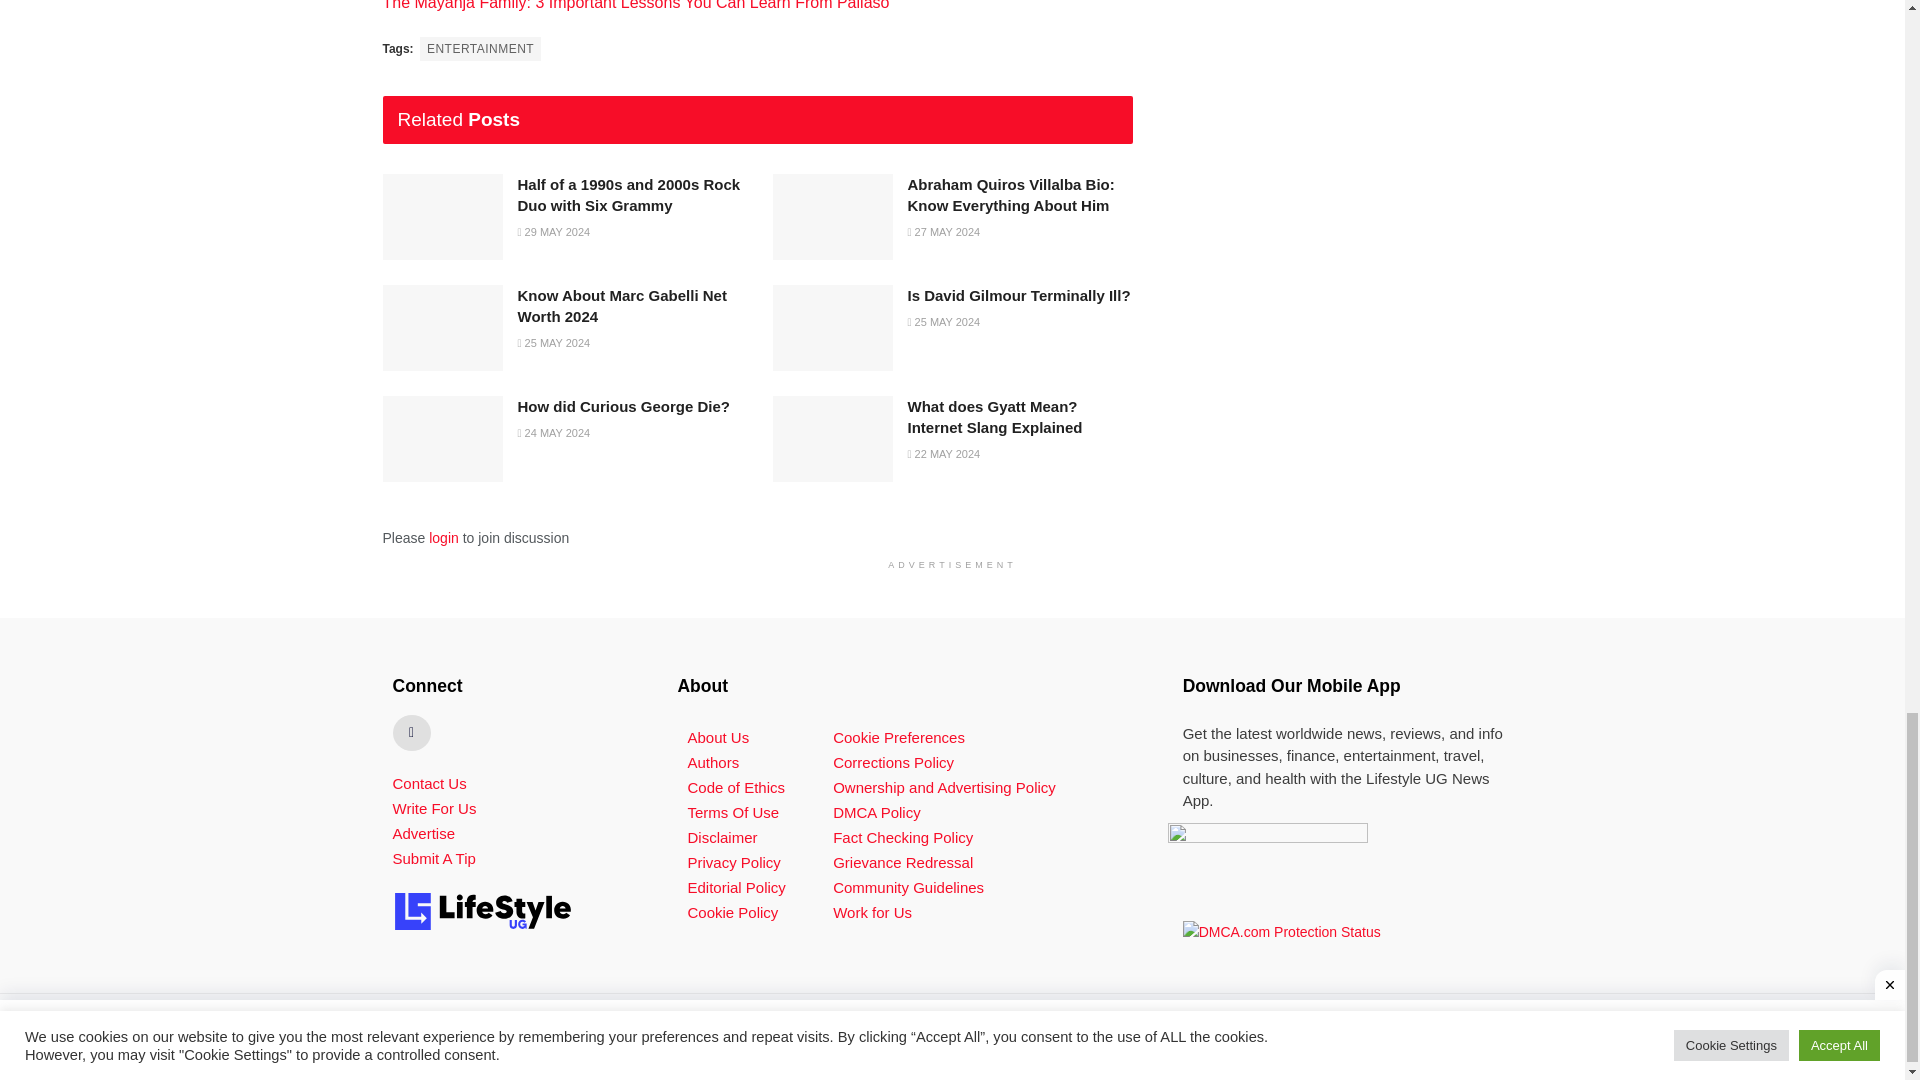 The image size is (1920, 1080). I want to click on ENTERTAINMENT, so click(480, 48).